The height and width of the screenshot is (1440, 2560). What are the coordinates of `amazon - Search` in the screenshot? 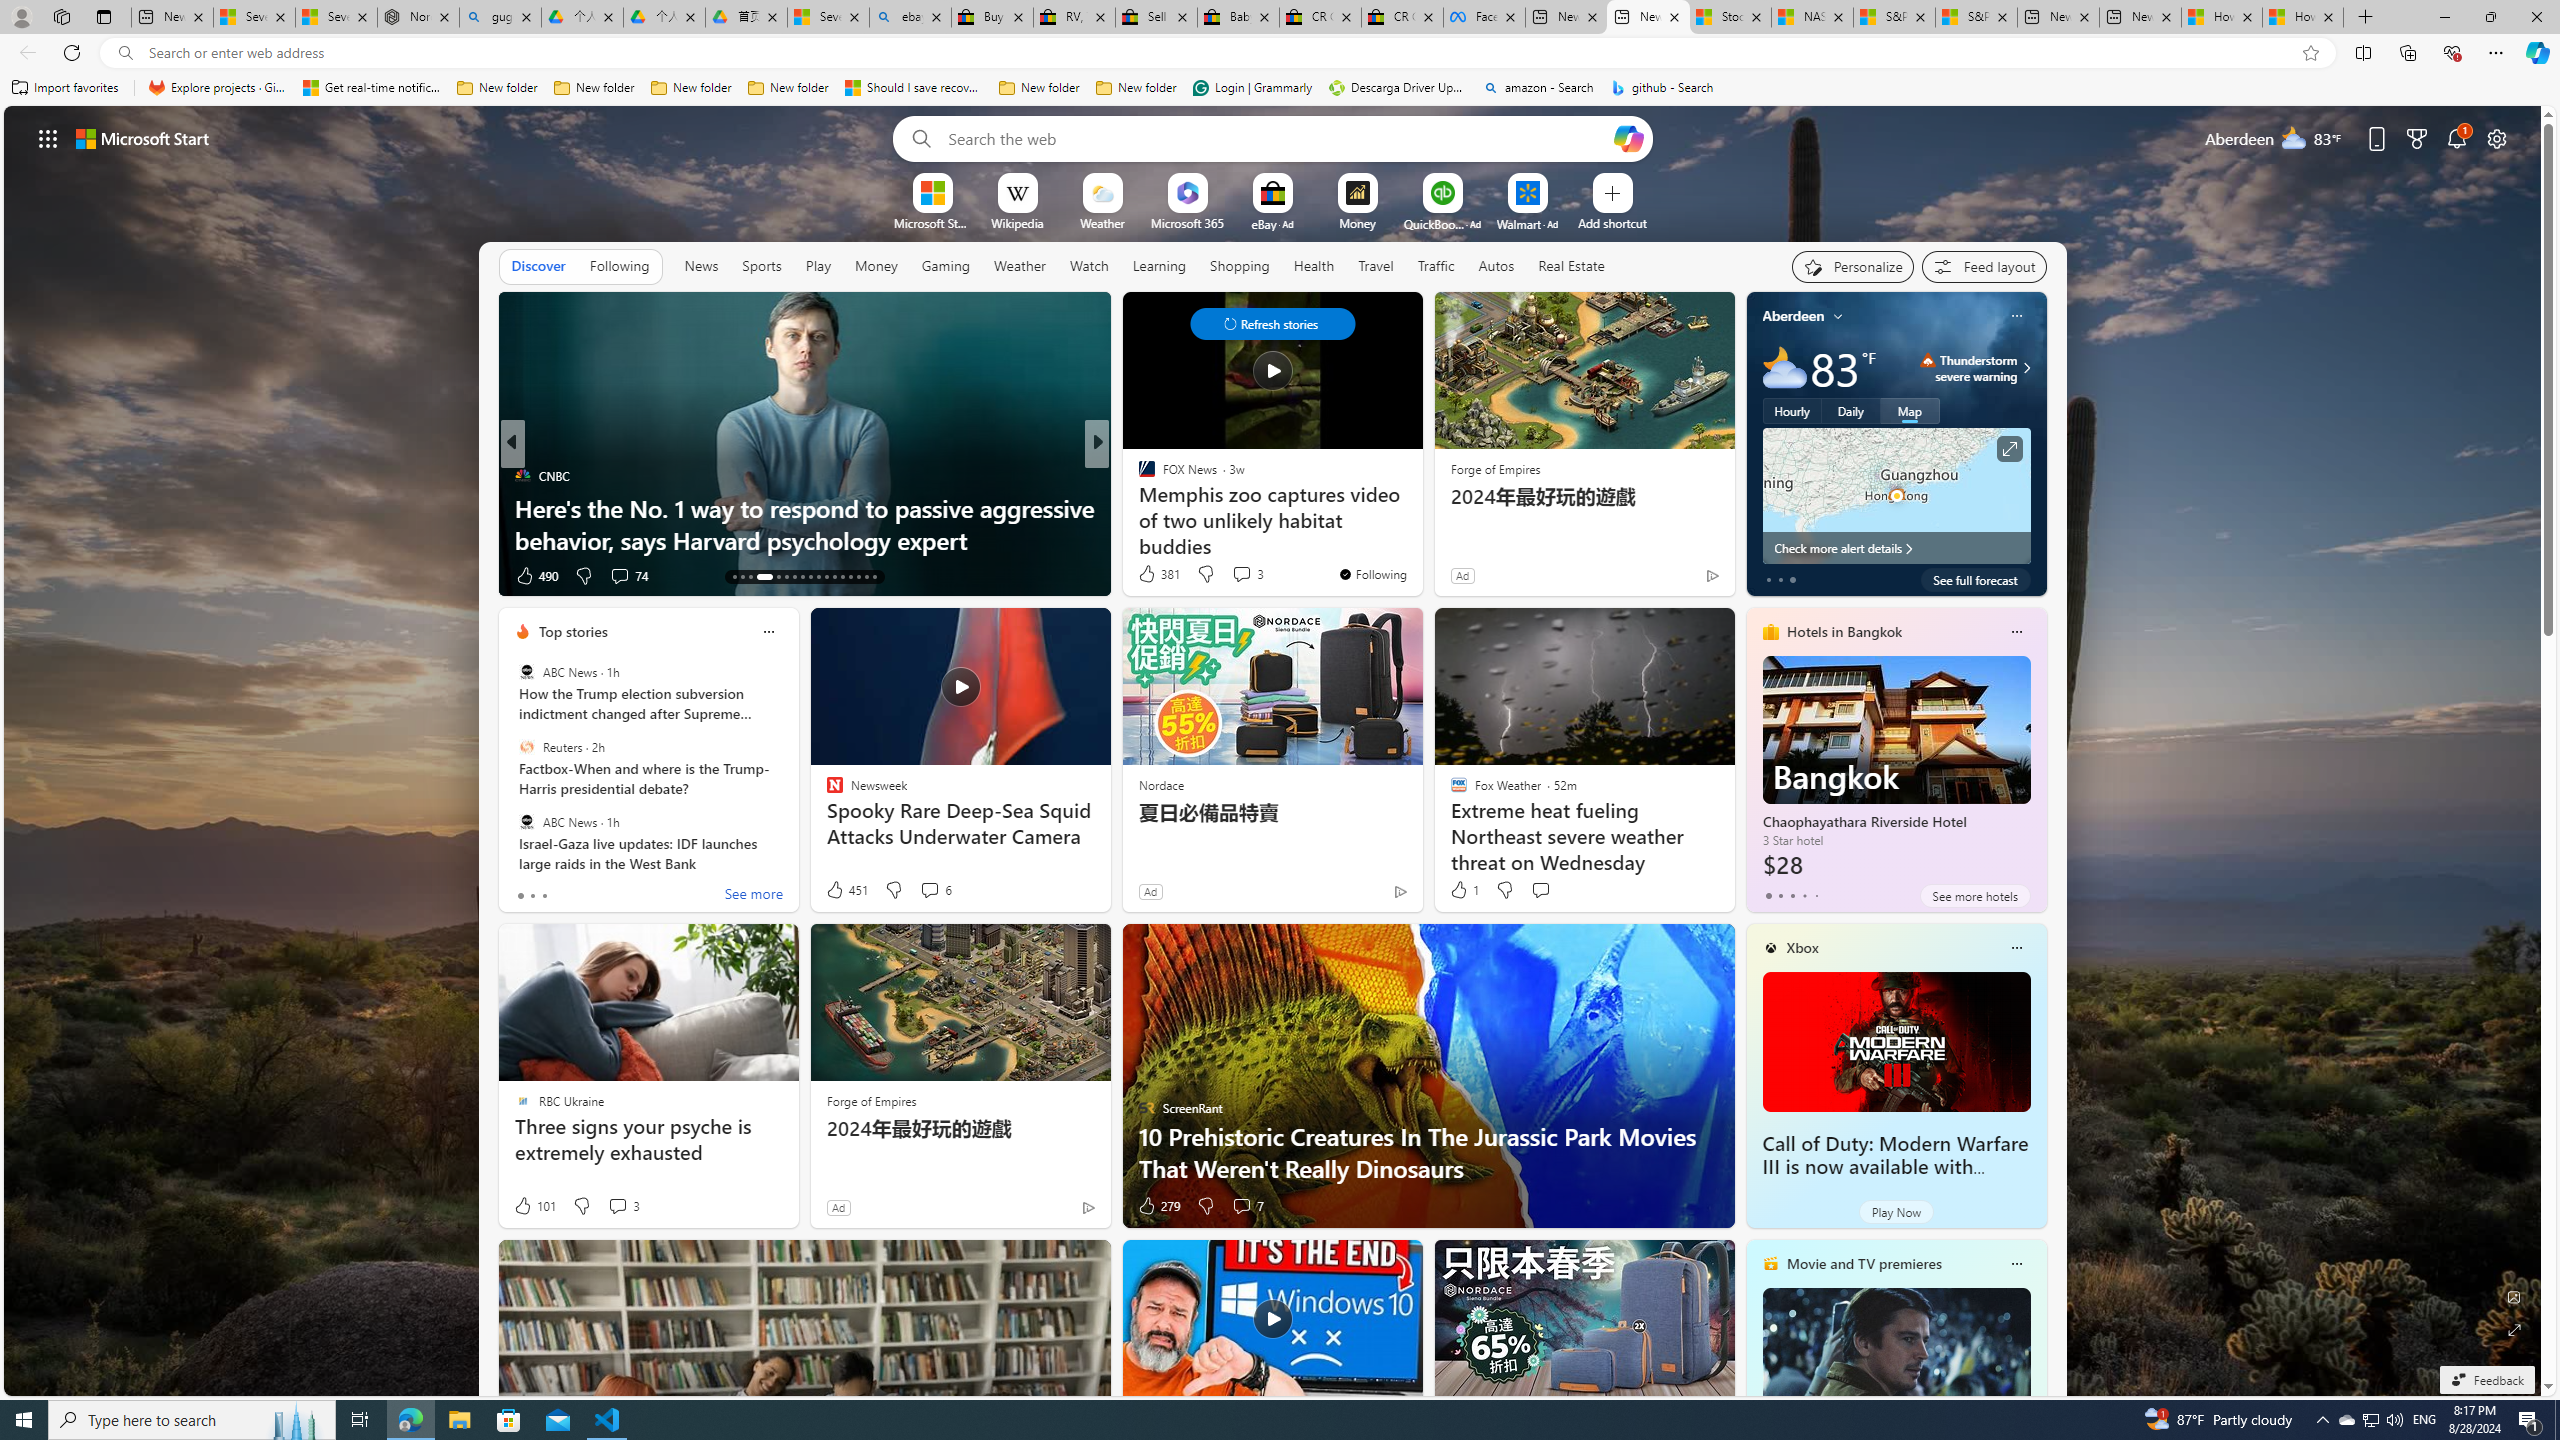 It's located at (1538, 88).